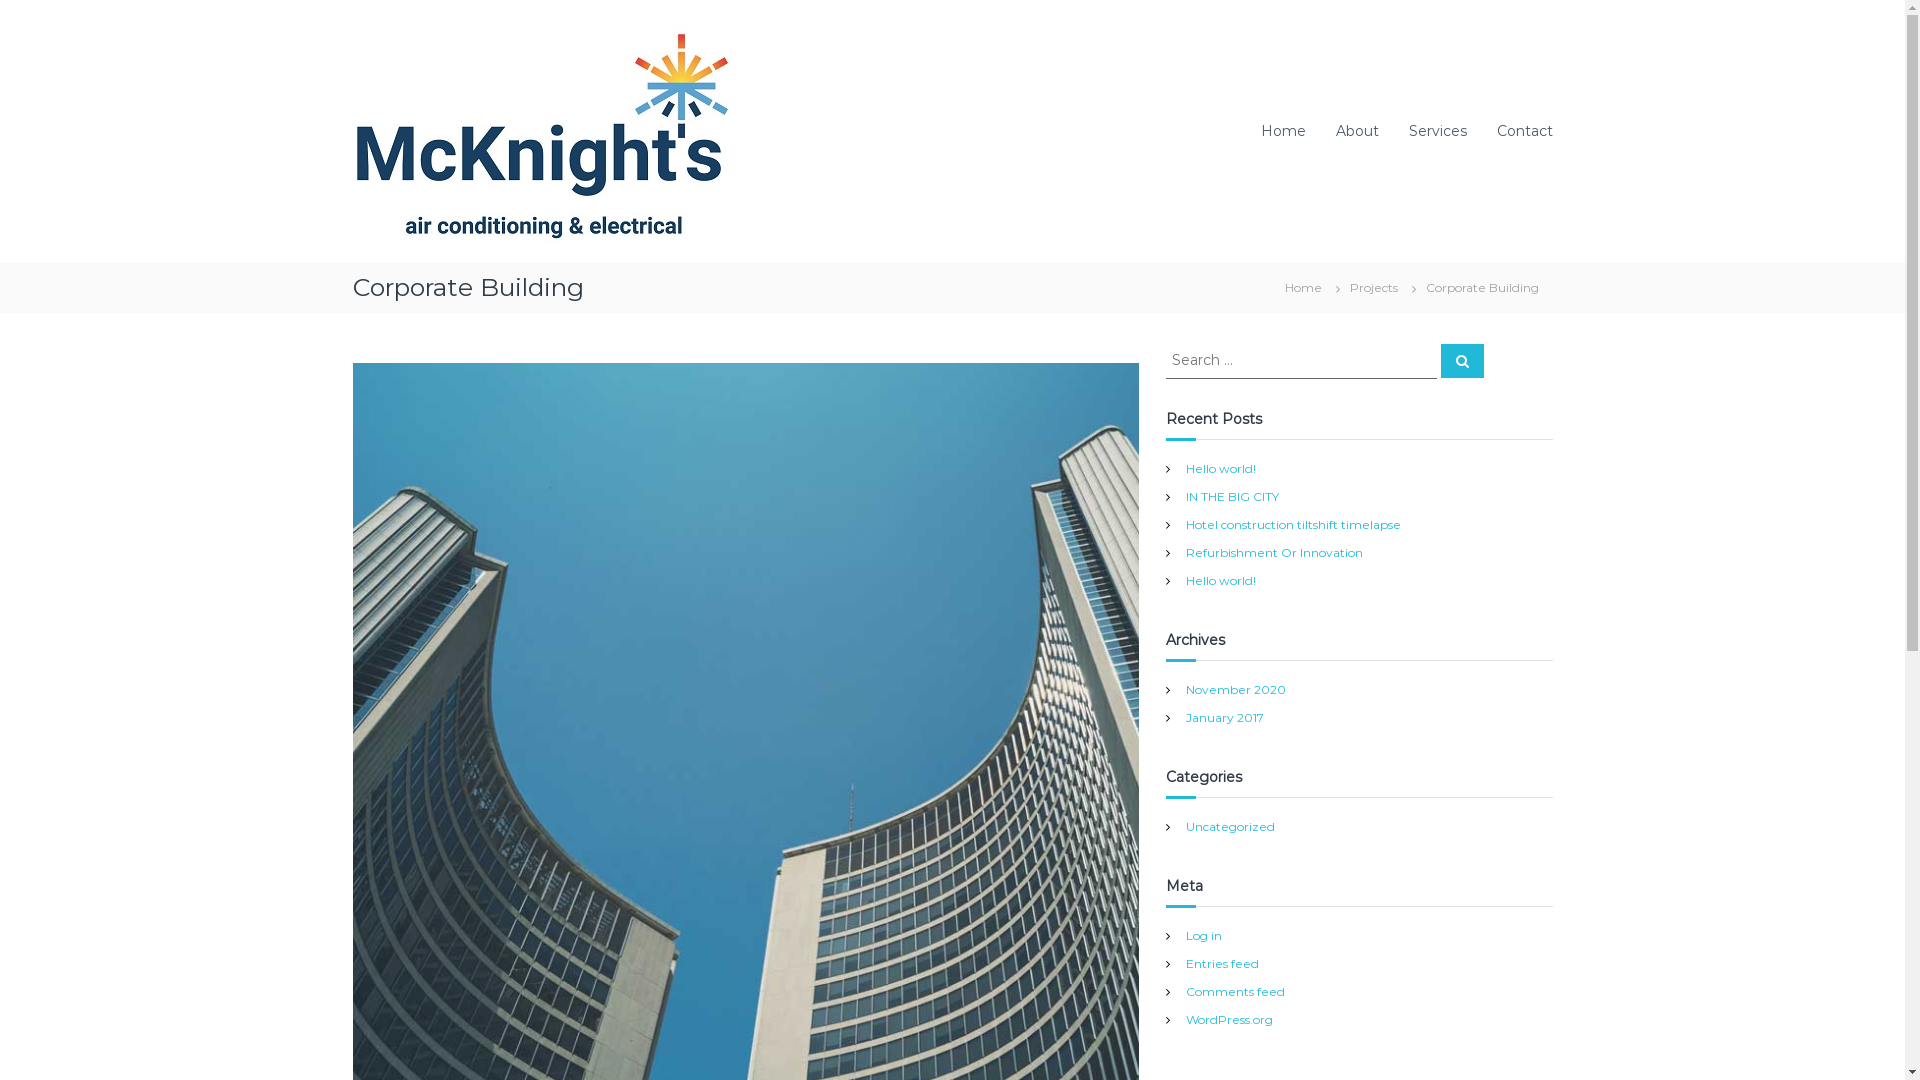 Image resolution: width=1920 pixels, height=1080 pixels. What do you see at coordinates (1230, 826) in the screenshot?
I see `Uncategorized` at bounding box center [1230, 826].